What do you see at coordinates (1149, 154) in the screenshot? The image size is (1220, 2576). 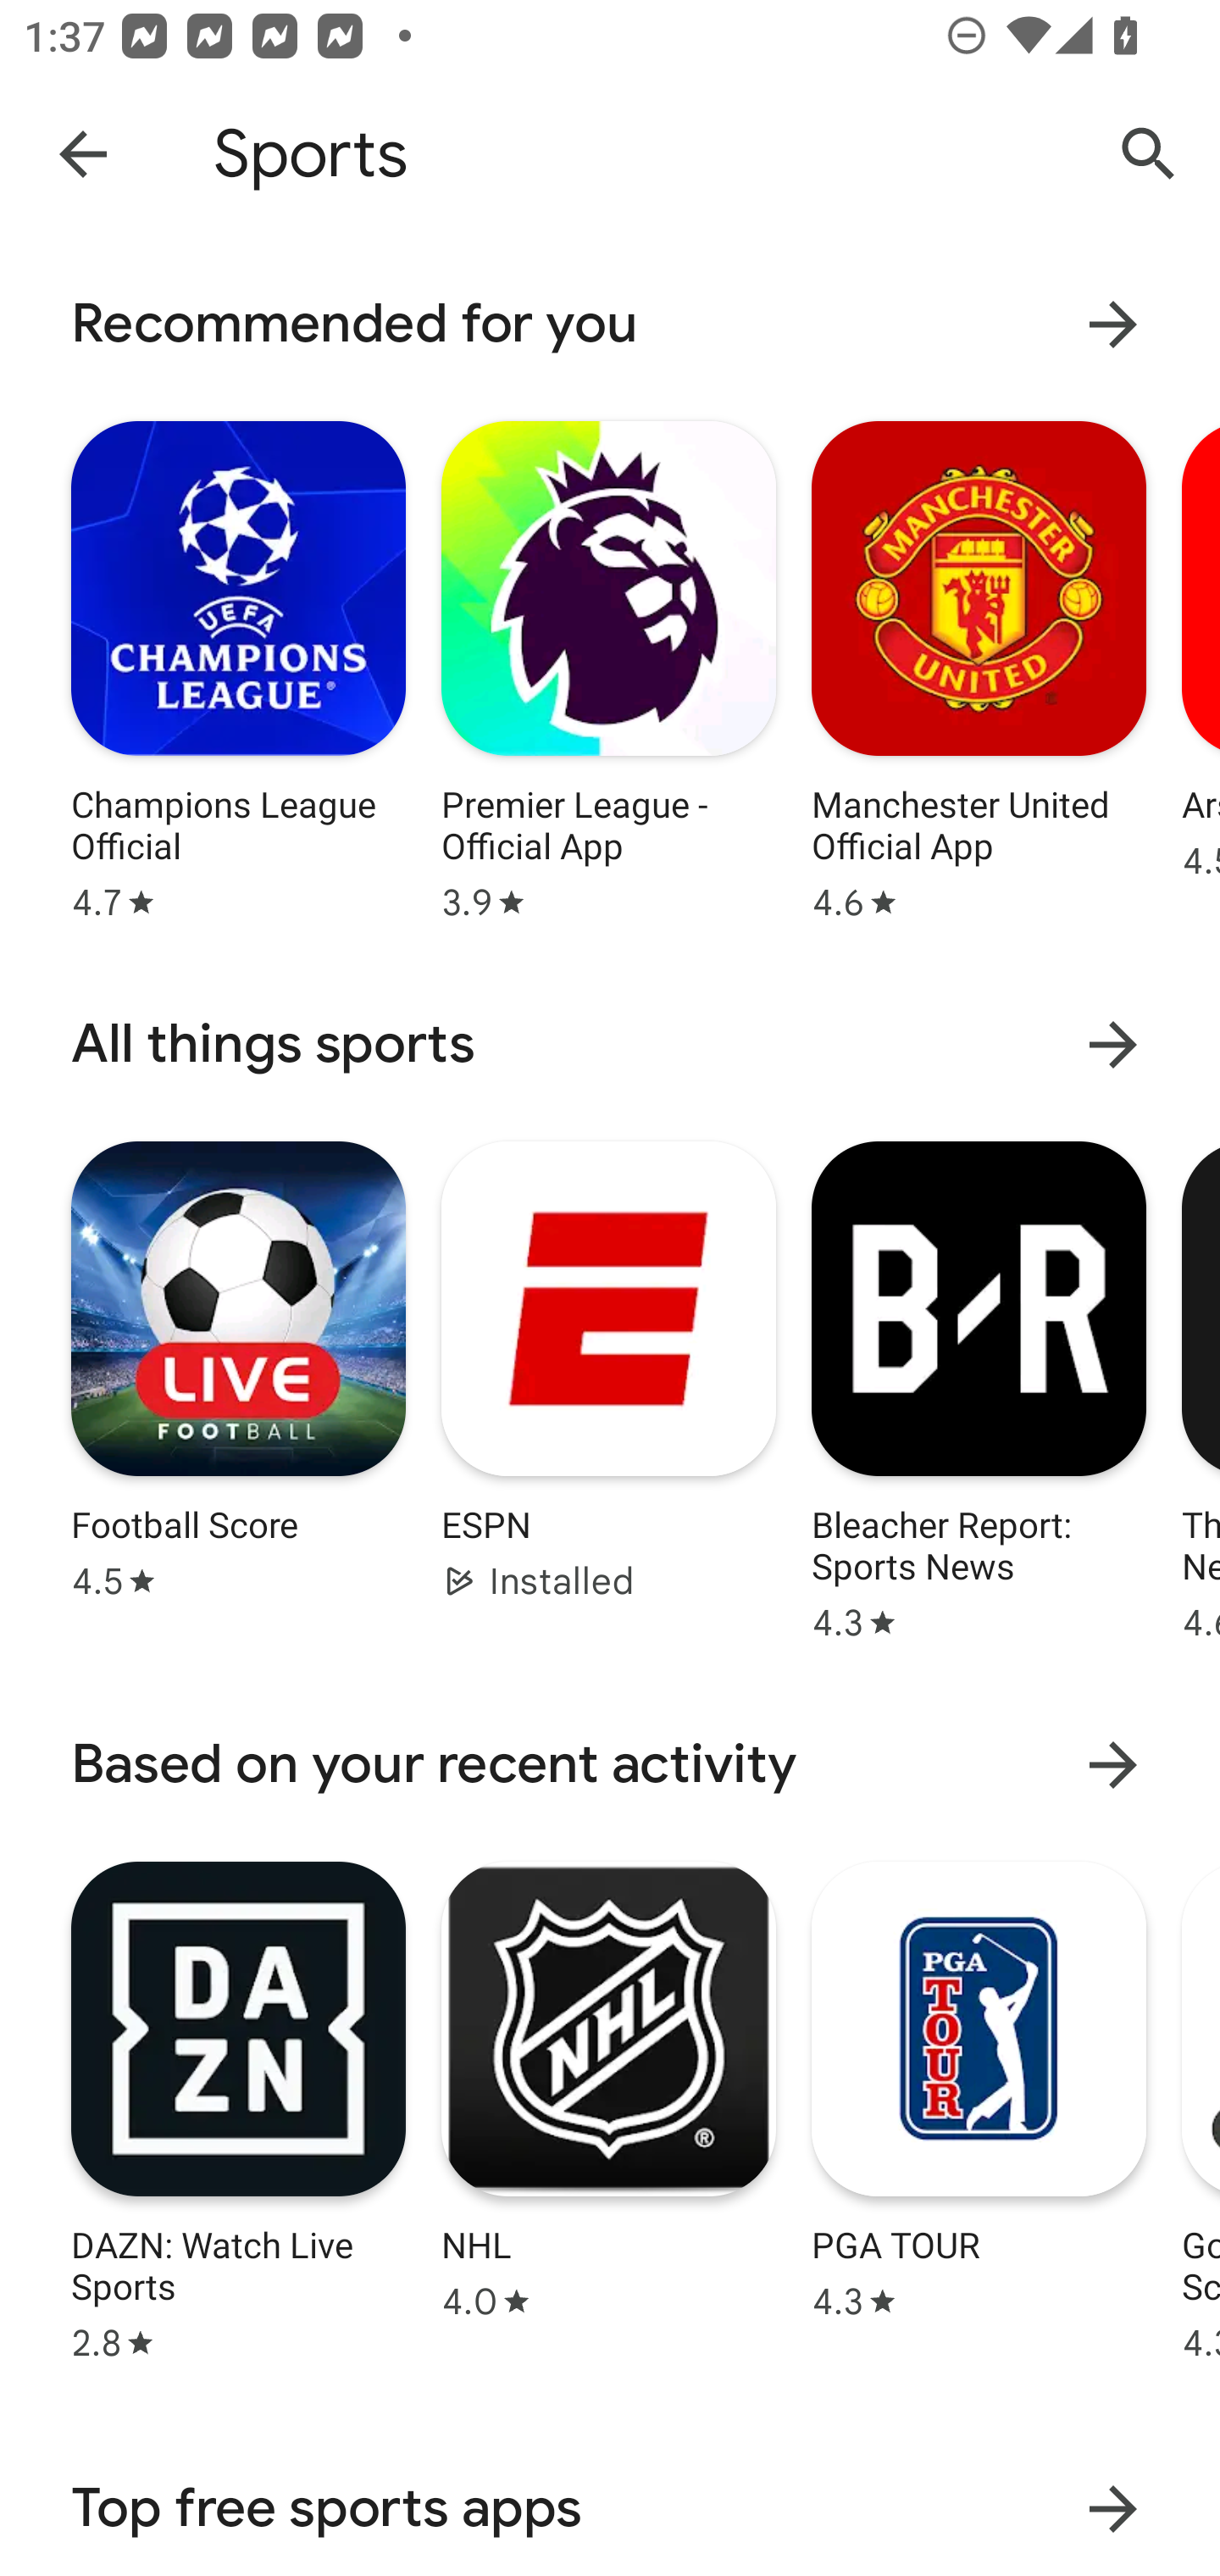 I see `Search Google Play` at bounding box center [1149, 154].